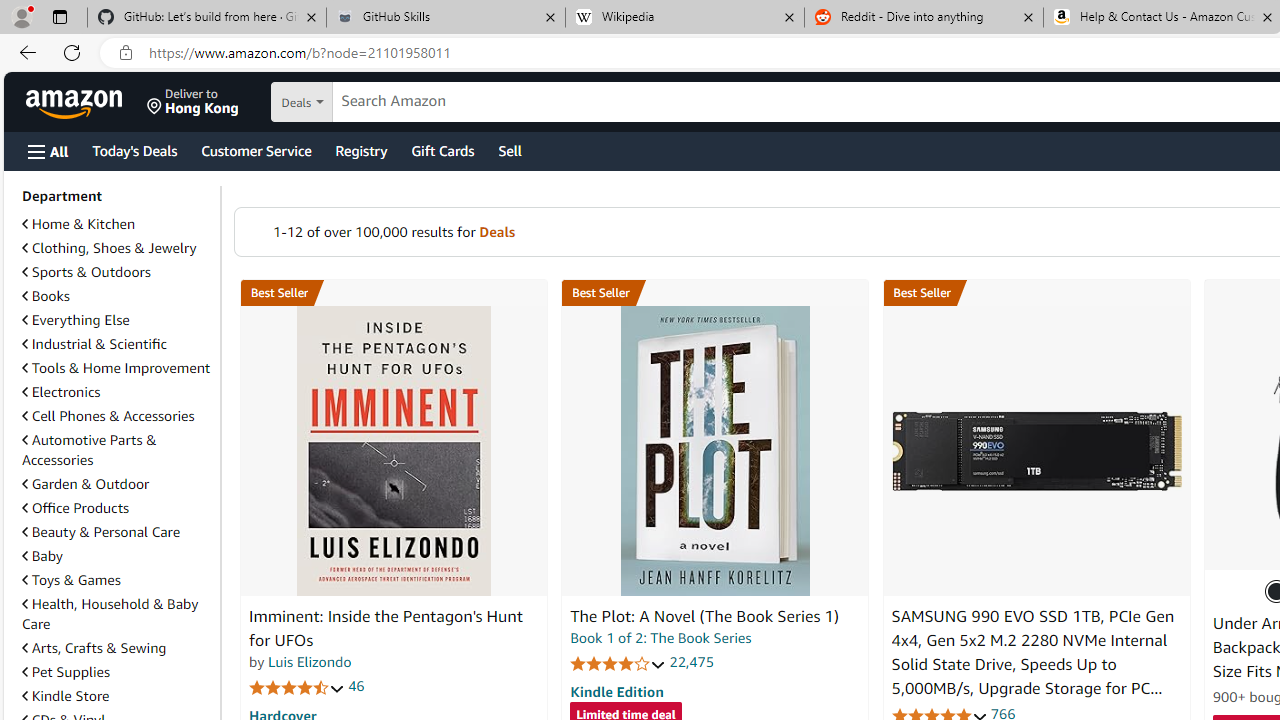 Image resolution: width=1280 pixels, height=720 pixels. I want to click on Garden & Outdoor, so click(117, 483).